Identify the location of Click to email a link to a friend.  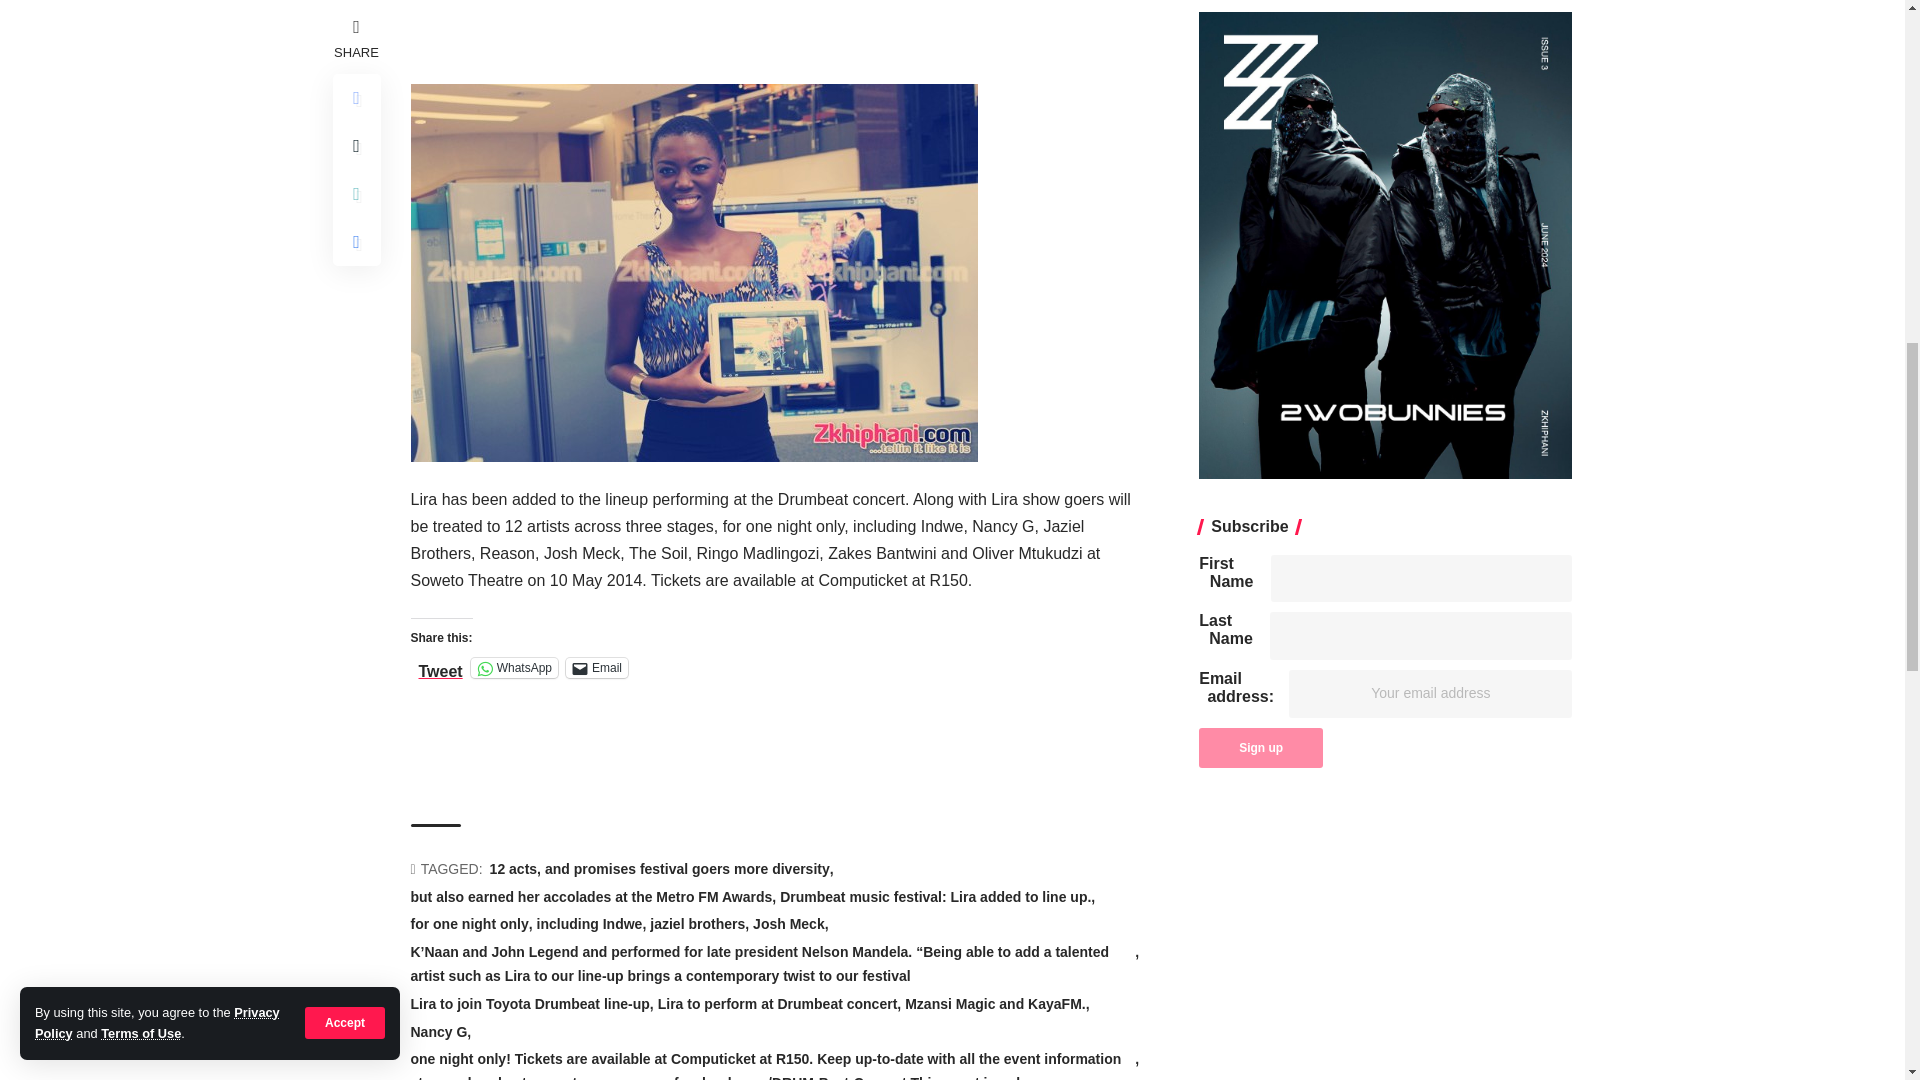
(596, 668).